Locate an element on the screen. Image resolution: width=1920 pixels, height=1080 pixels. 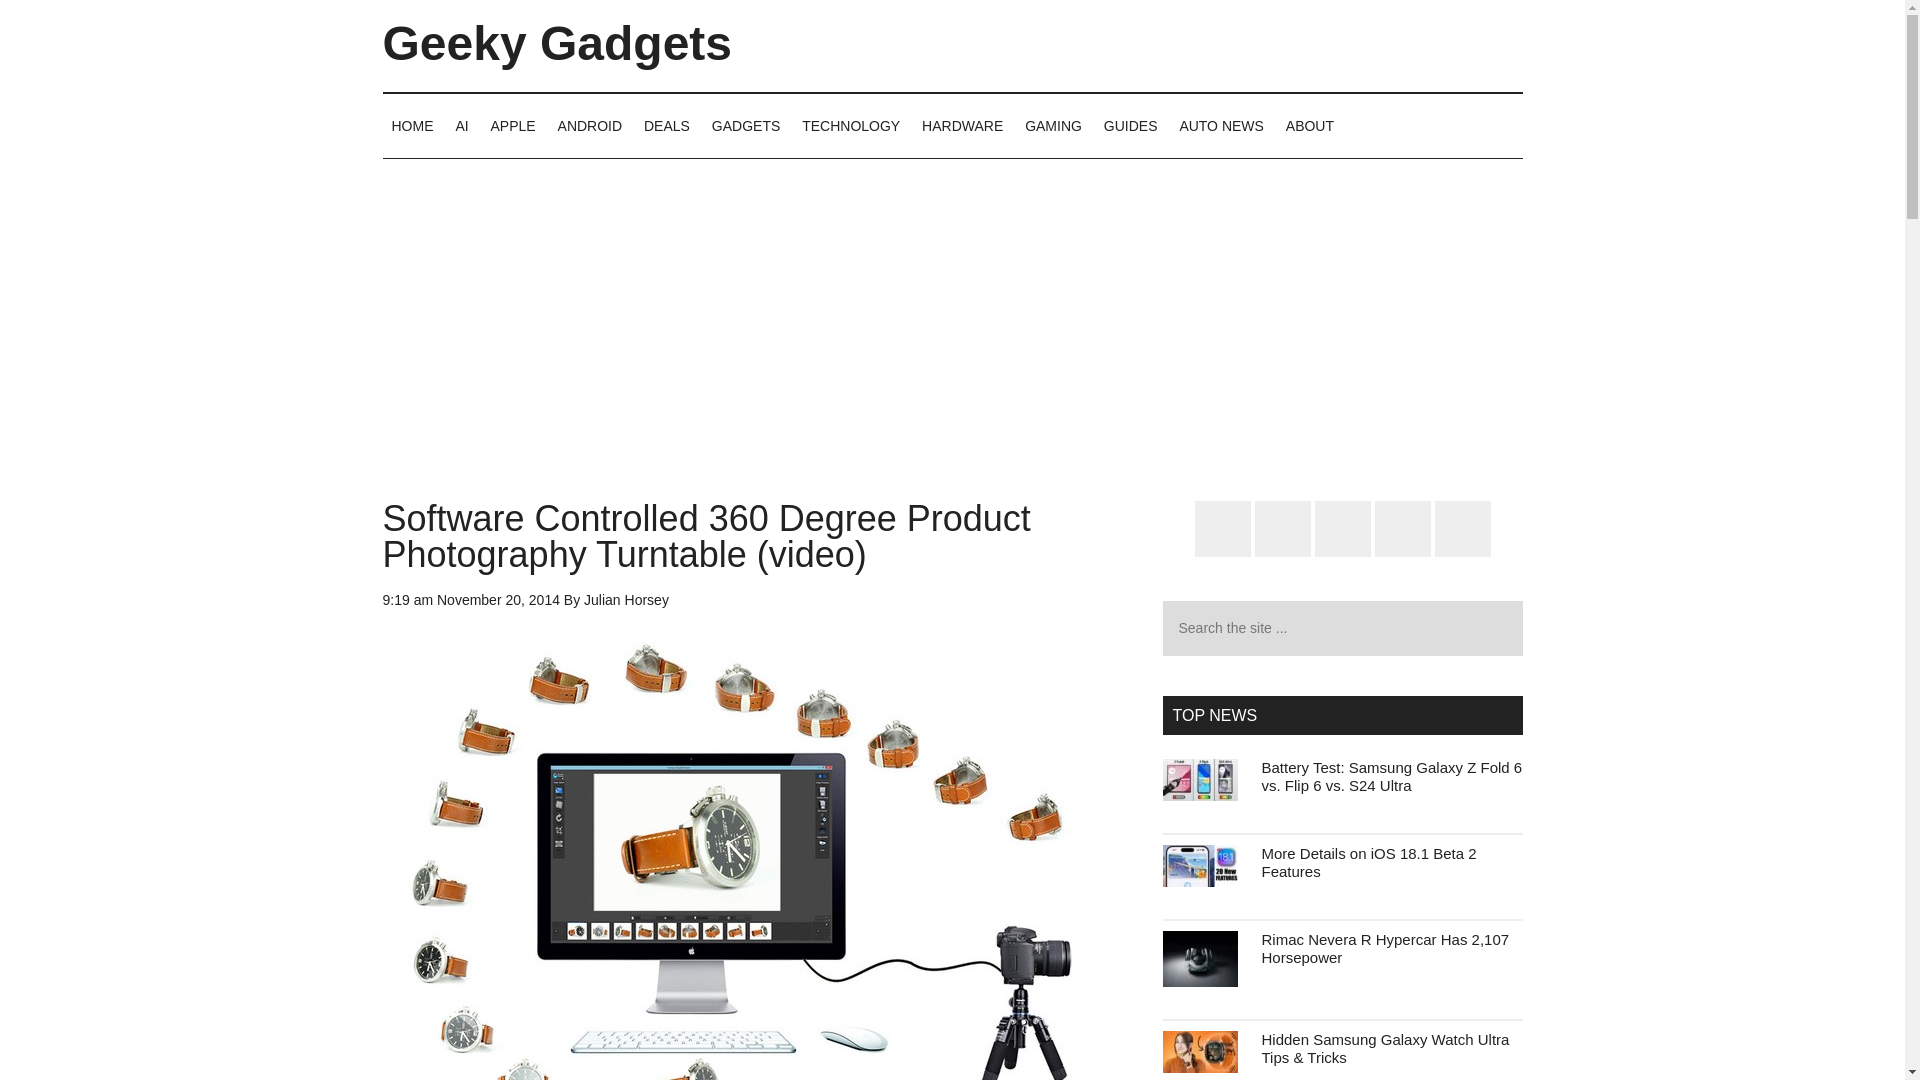
Julian Horsey is located at coordinates (626, 600).